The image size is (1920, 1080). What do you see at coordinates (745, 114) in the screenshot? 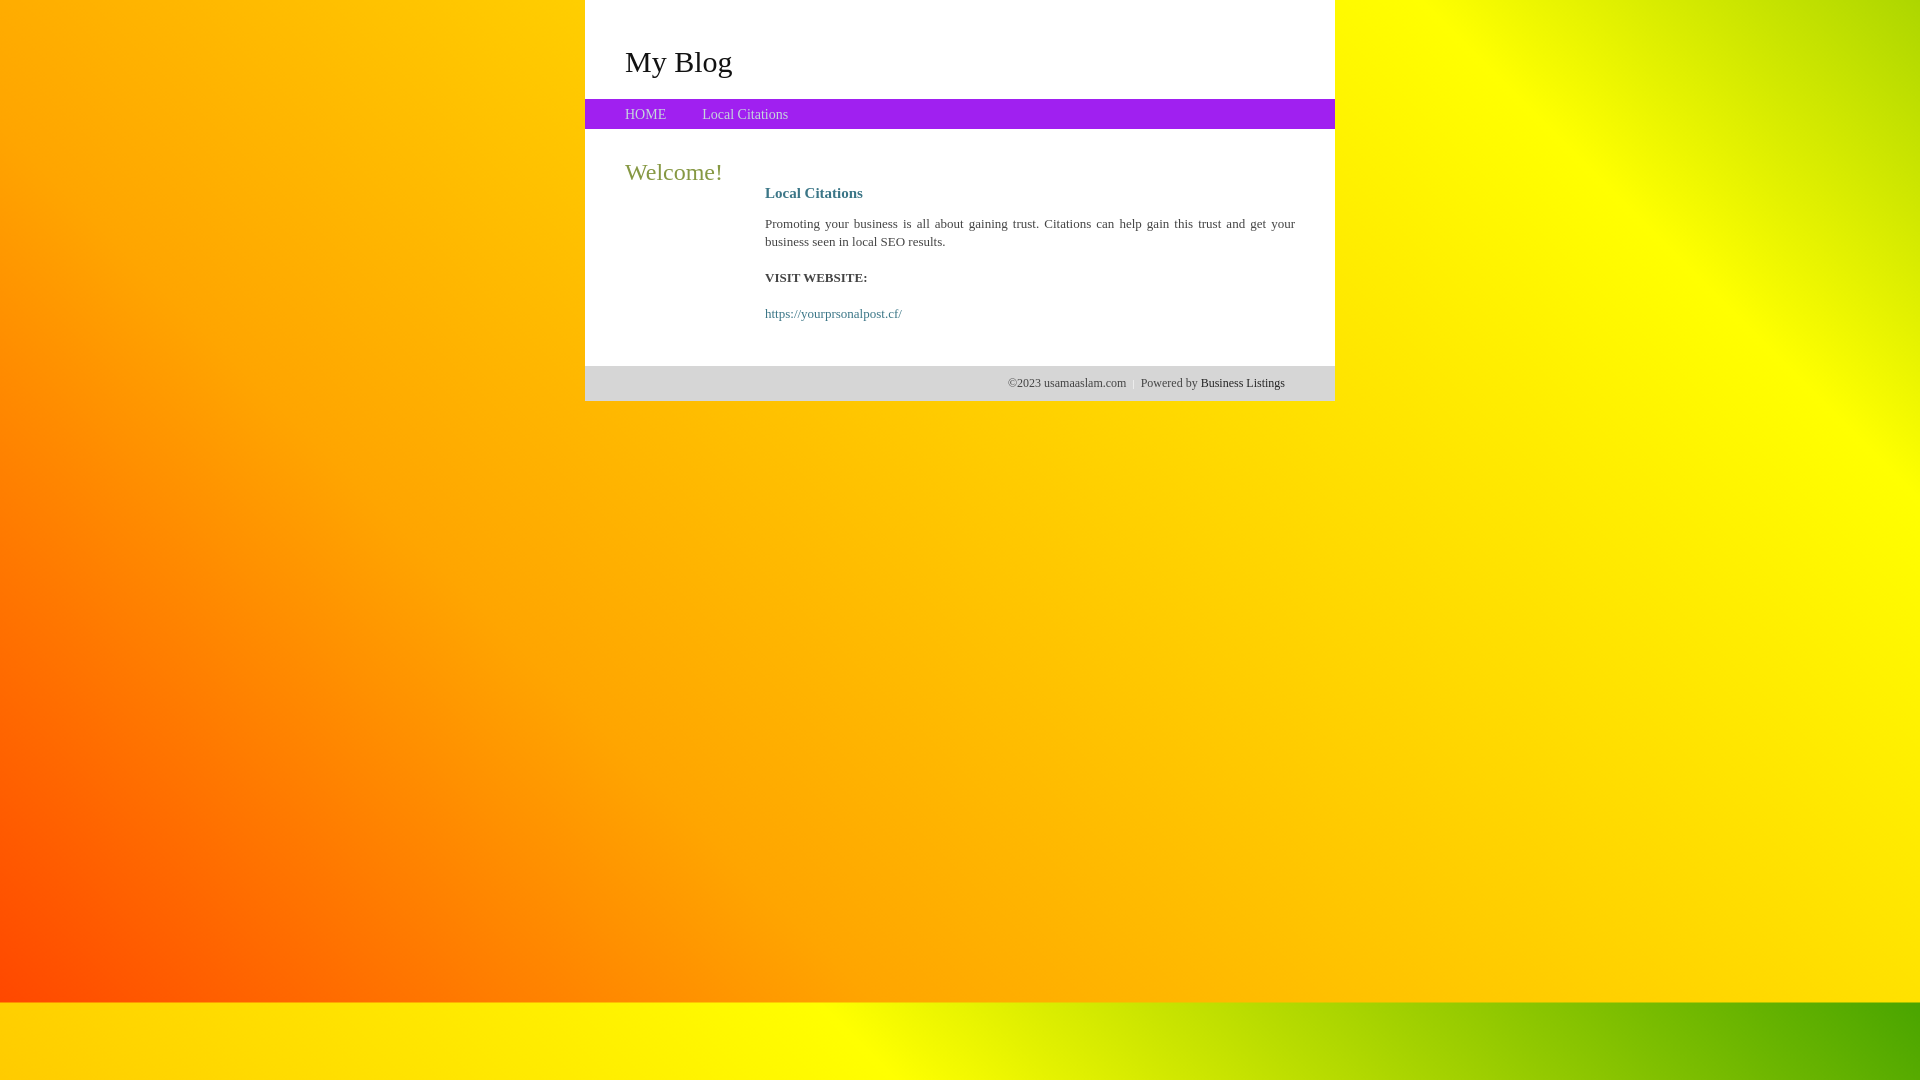
I see `Local Citations` at bounding box center [745, 114].